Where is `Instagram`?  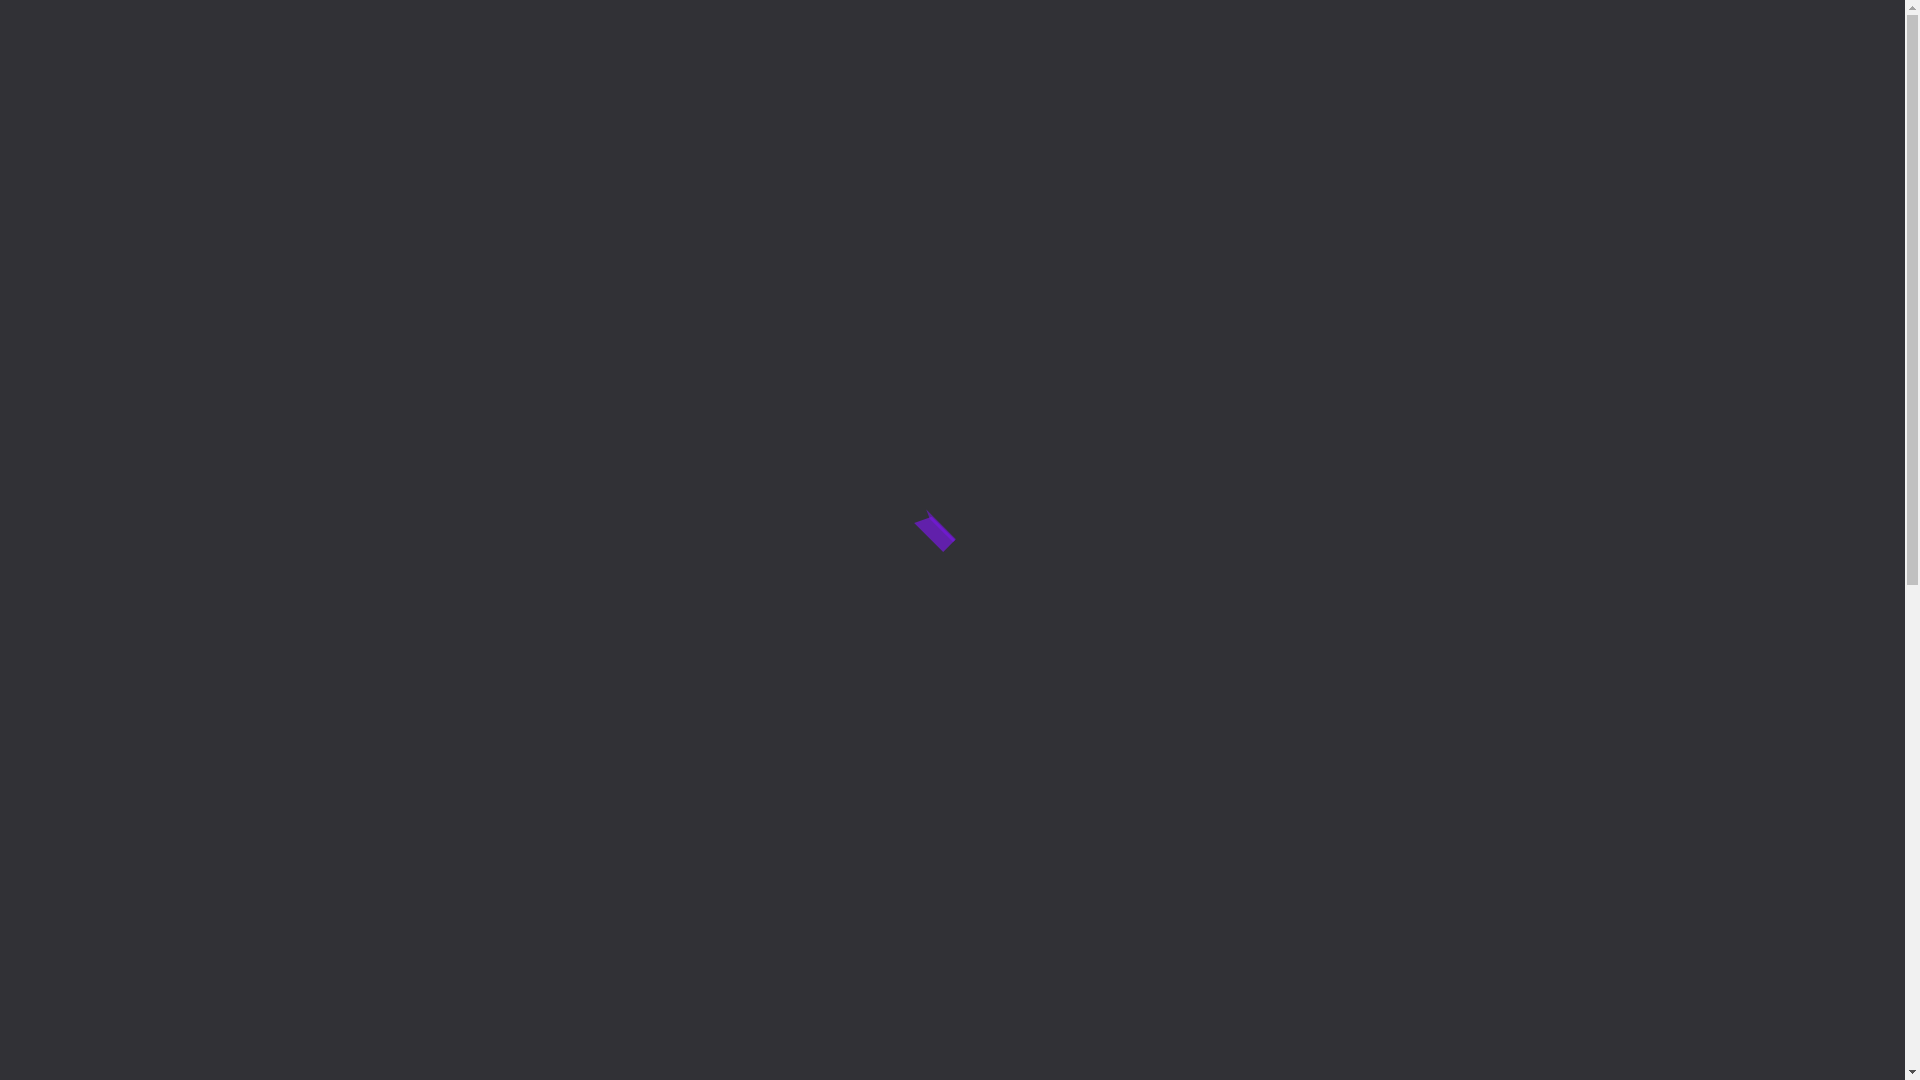
Instagram is located at coordinates (1312, 344).